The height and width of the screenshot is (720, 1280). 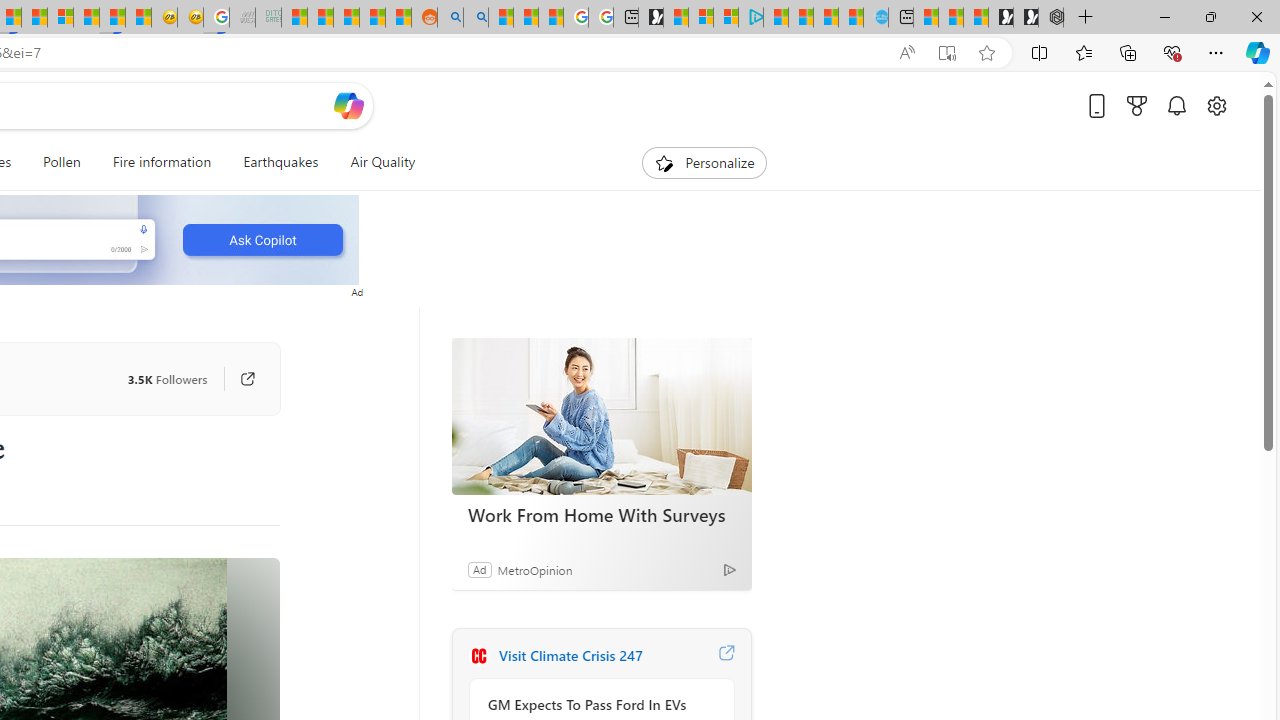 I want to click on Student Loan Update: Forgiveness Program Ends This Month, so click(x=372, y=18).